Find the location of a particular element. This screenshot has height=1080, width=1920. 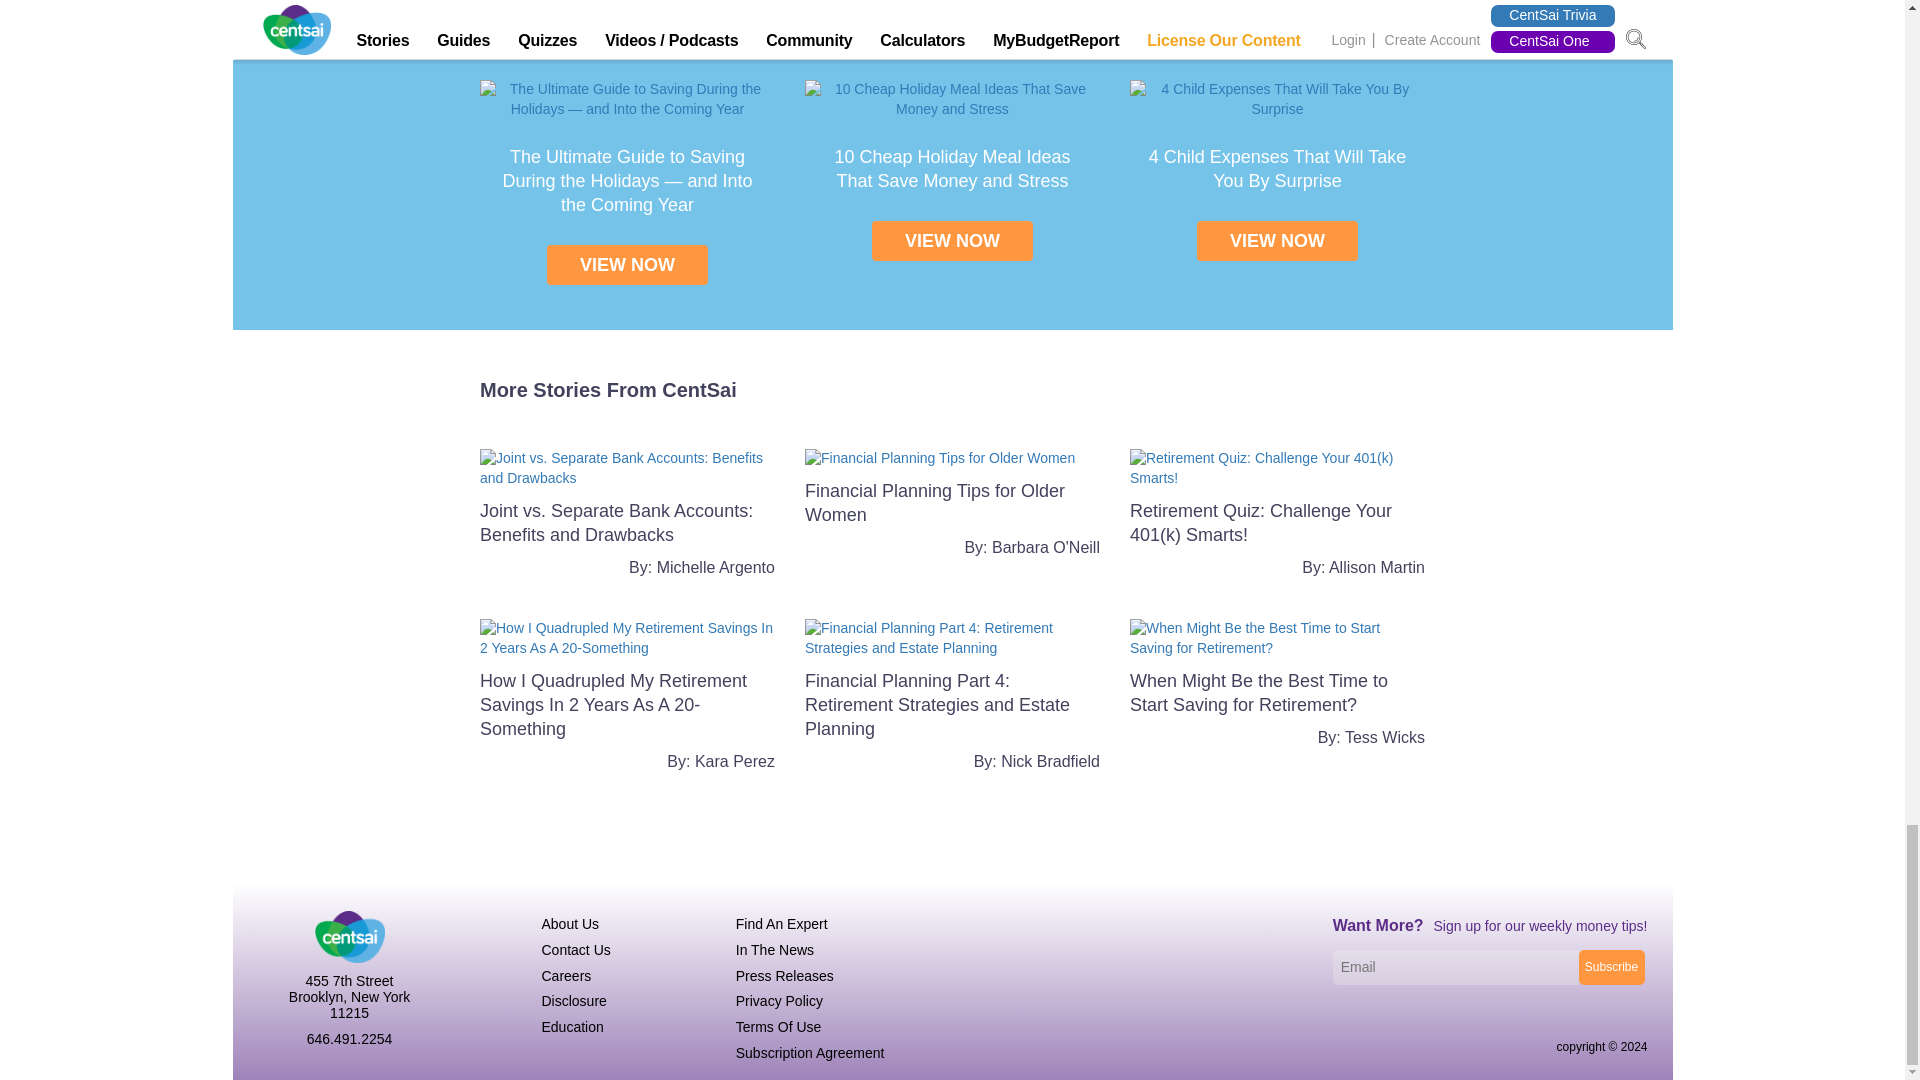

10 Cheap Holiday Meal Ideas That Save Money and Stress is located at coordinates (952, 98).